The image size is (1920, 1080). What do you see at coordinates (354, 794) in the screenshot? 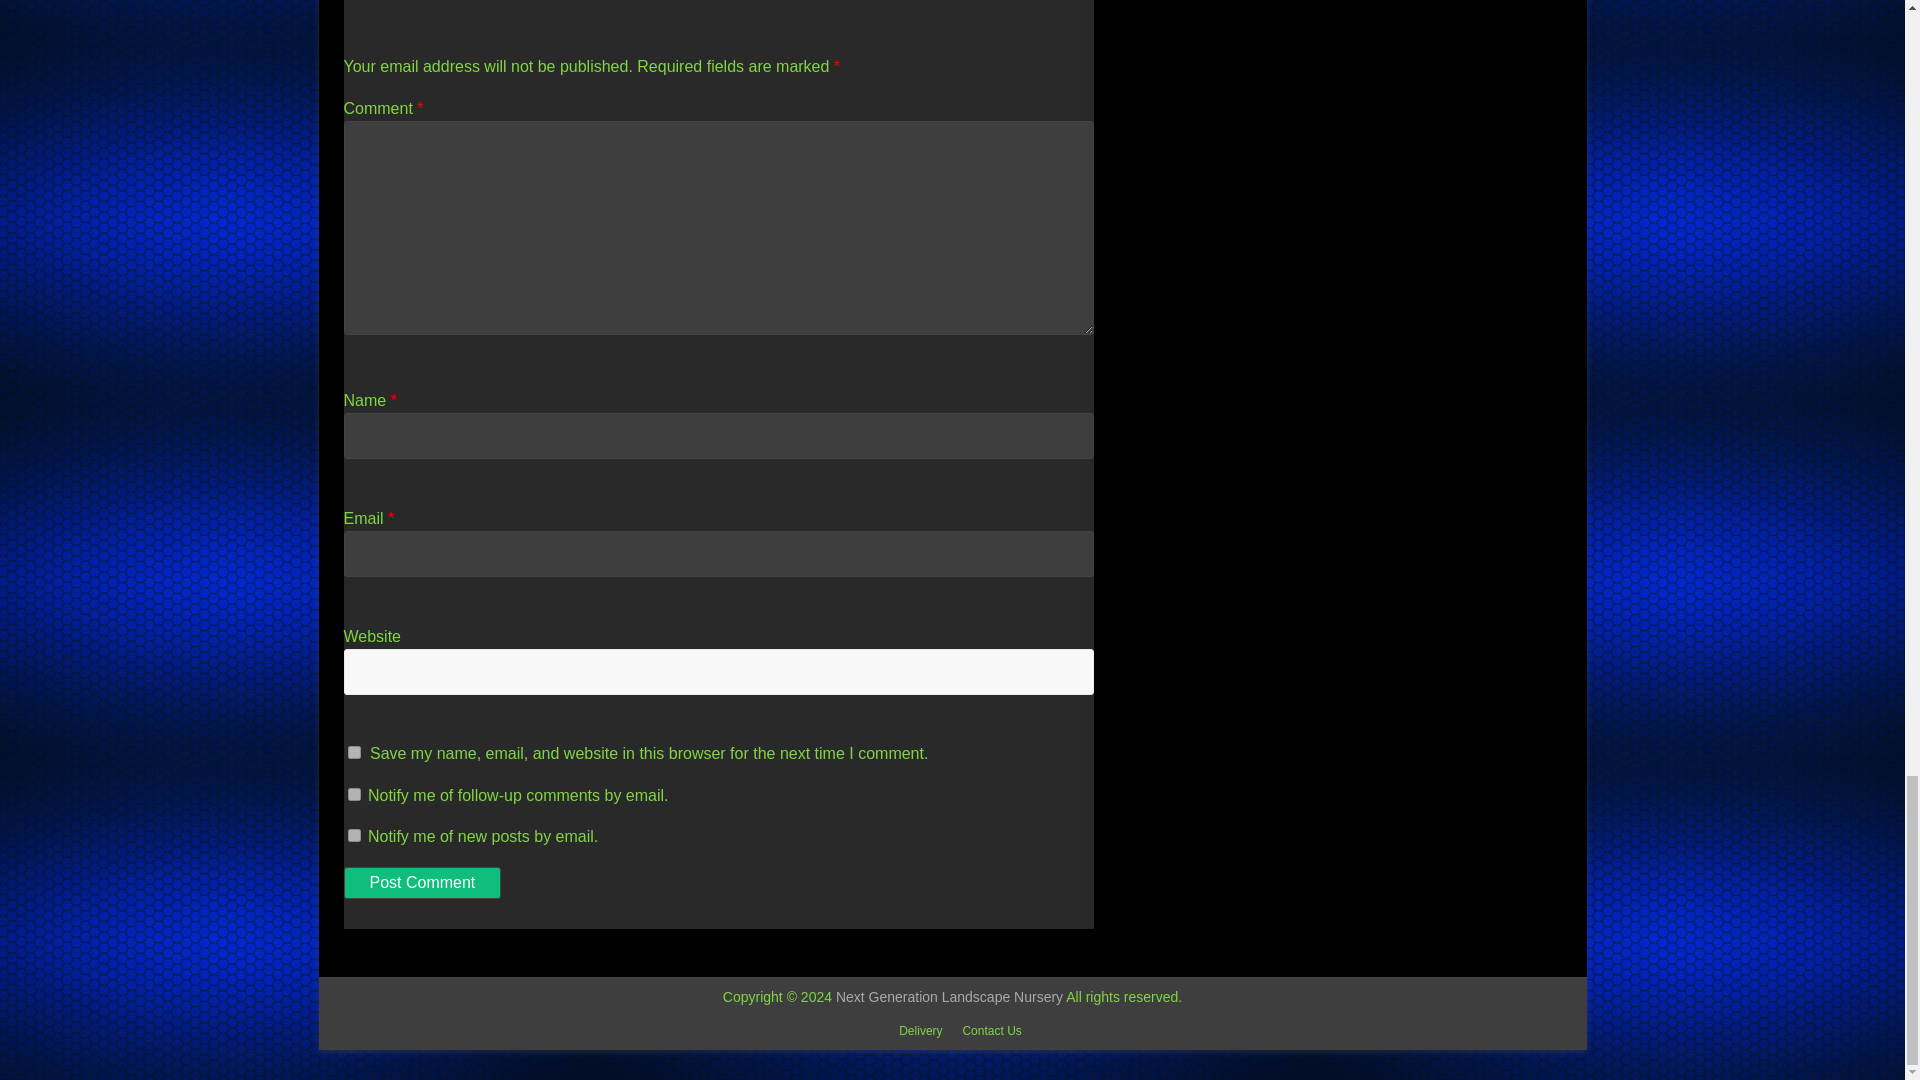
I see `subscribe` at bounding box center [354, 794].